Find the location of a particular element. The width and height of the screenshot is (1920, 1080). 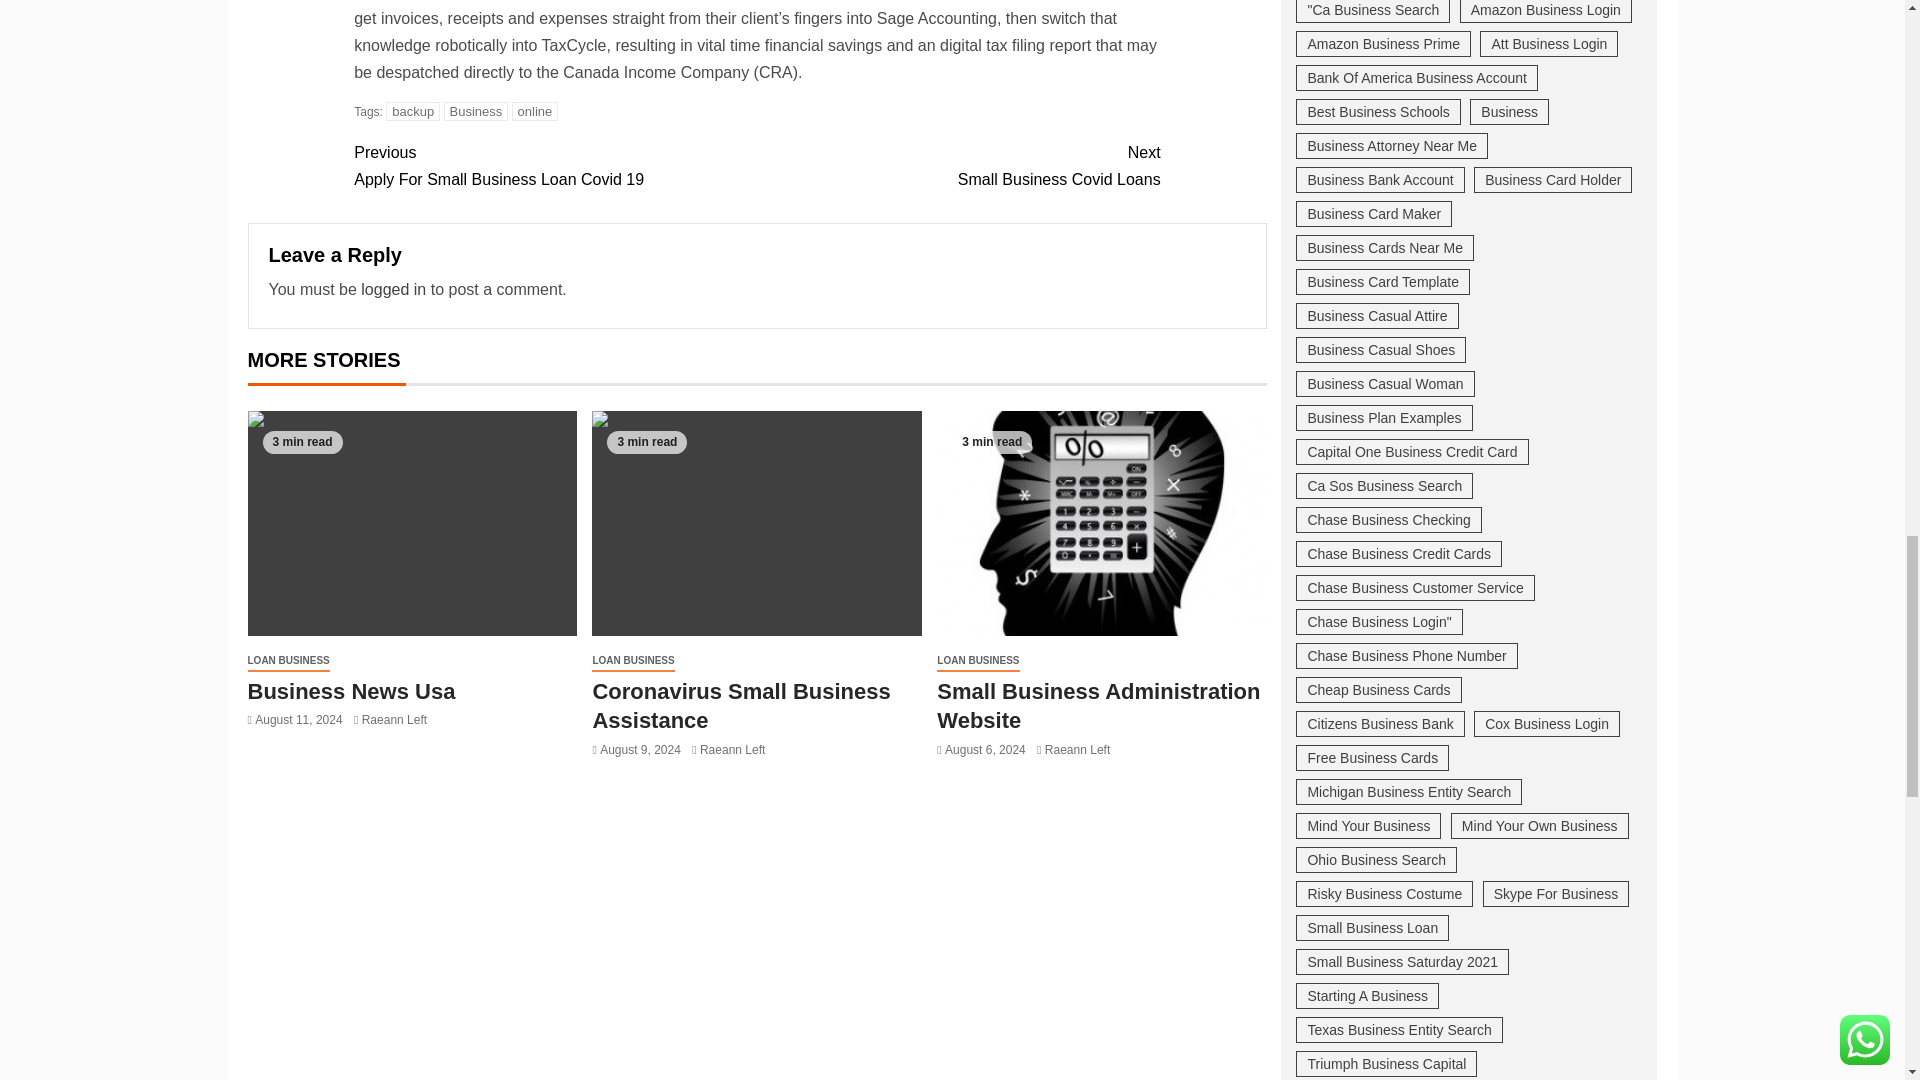

Business News Usa is located at coordinates (412, 524).